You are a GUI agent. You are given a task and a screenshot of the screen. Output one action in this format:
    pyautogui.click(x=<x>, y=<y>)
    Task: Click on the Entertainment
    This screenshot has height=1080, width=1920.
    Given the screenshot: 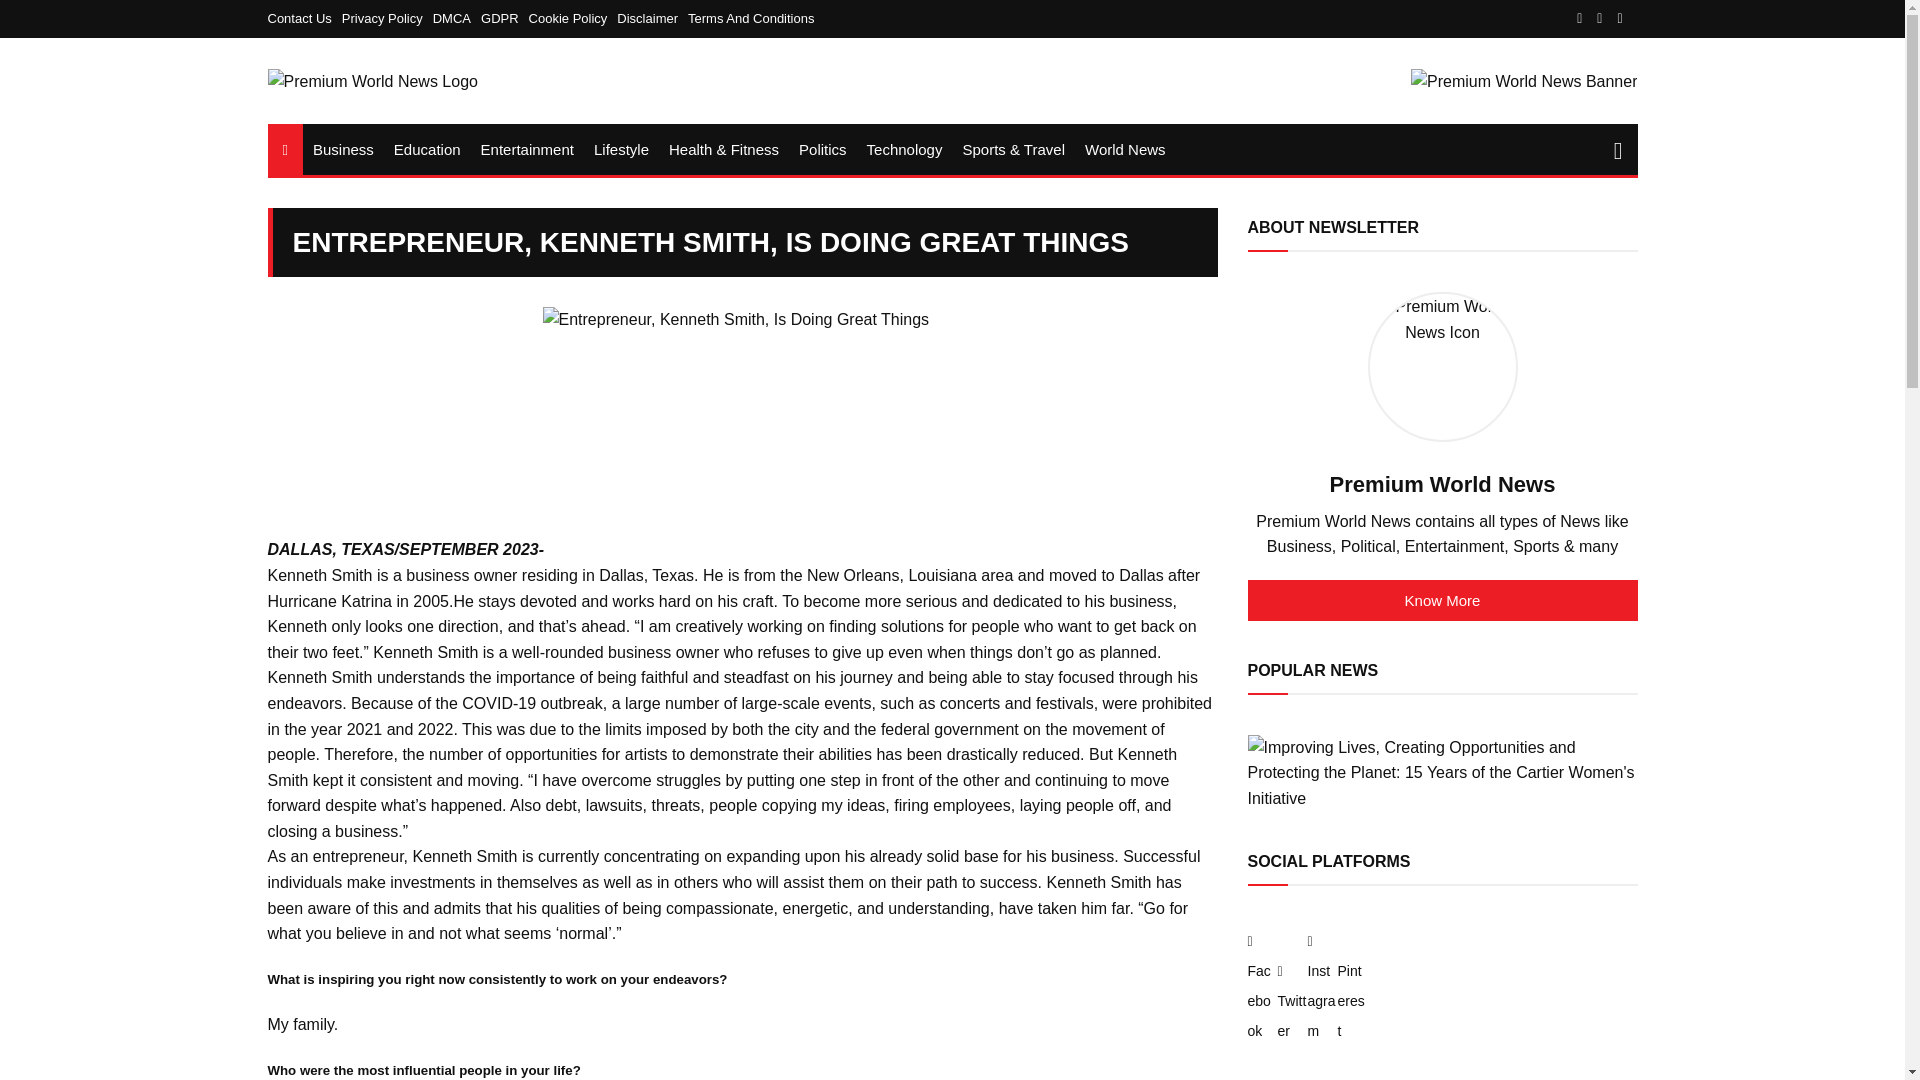 What is the action you would take?
    pyautogui.click(x=526, y=149)
    